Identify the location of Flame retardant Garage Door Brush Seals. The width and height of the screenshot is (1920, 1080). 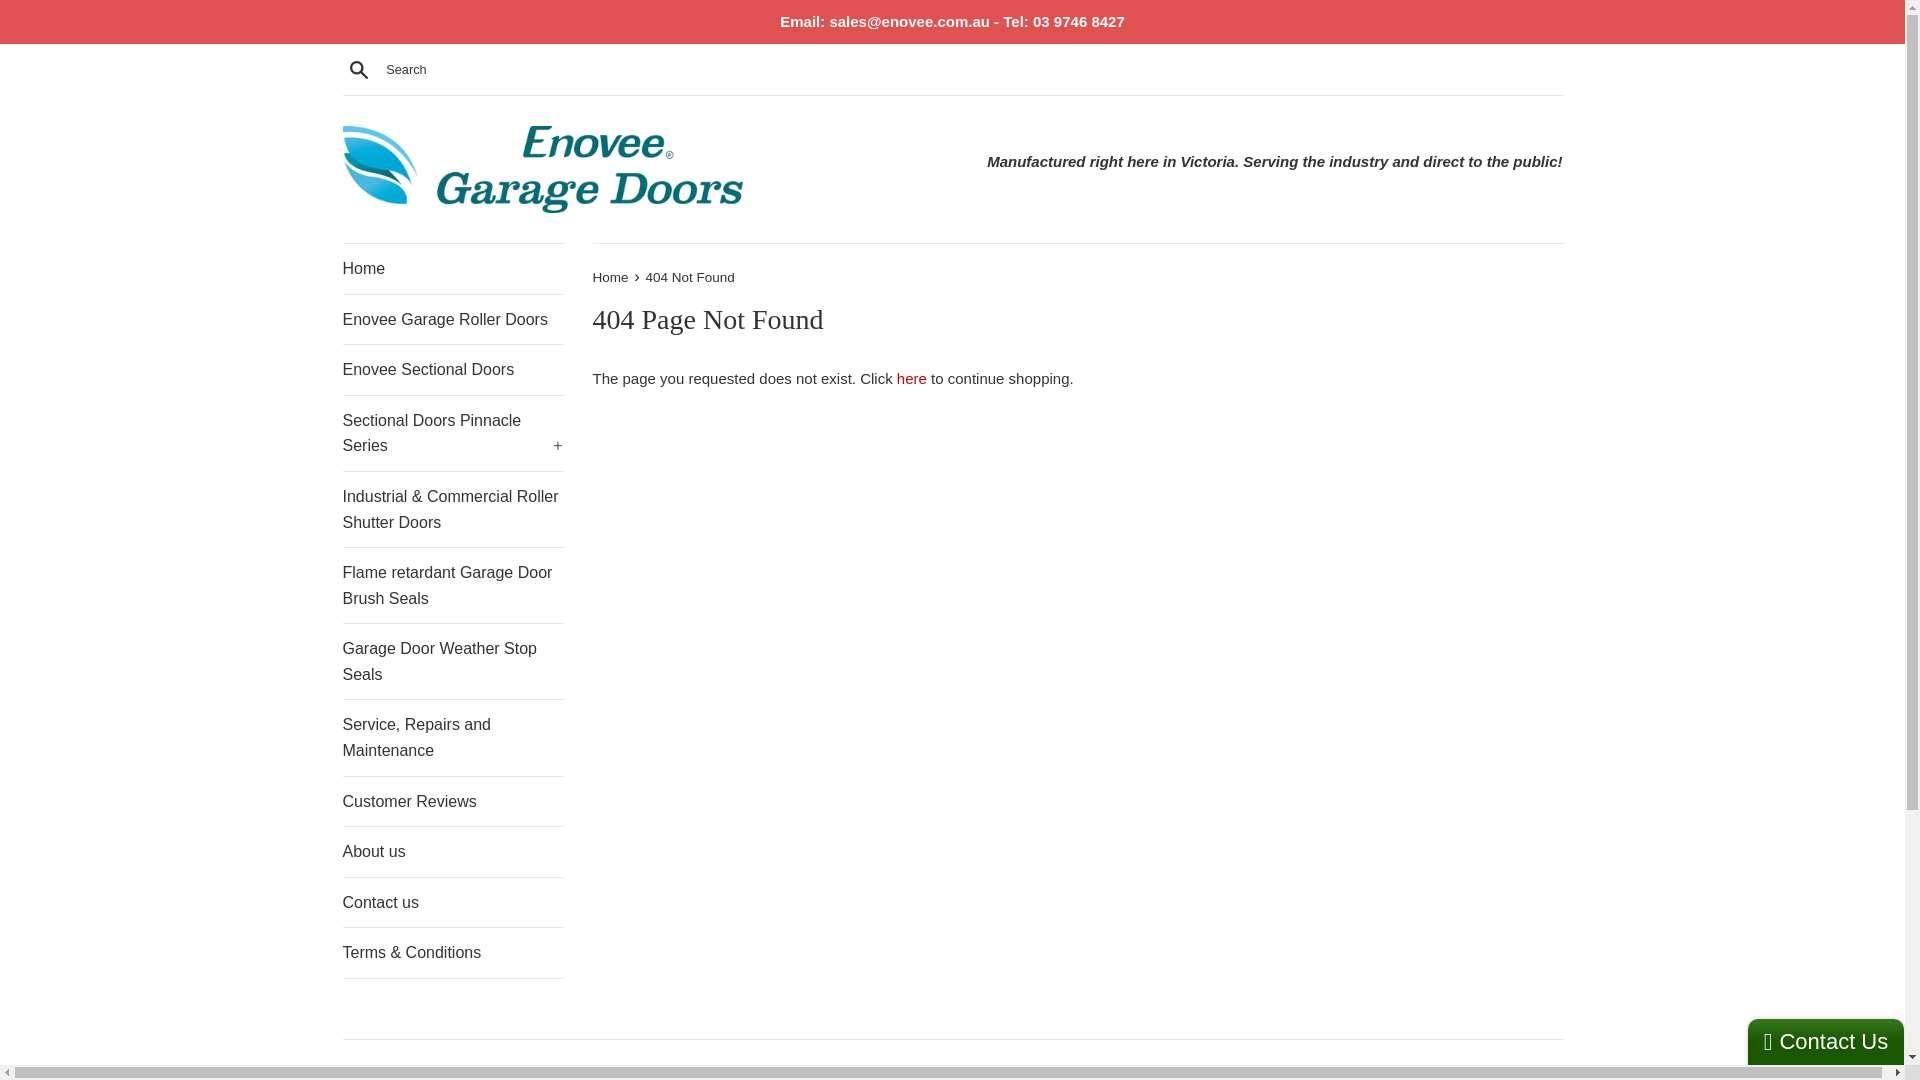
(452, 586).